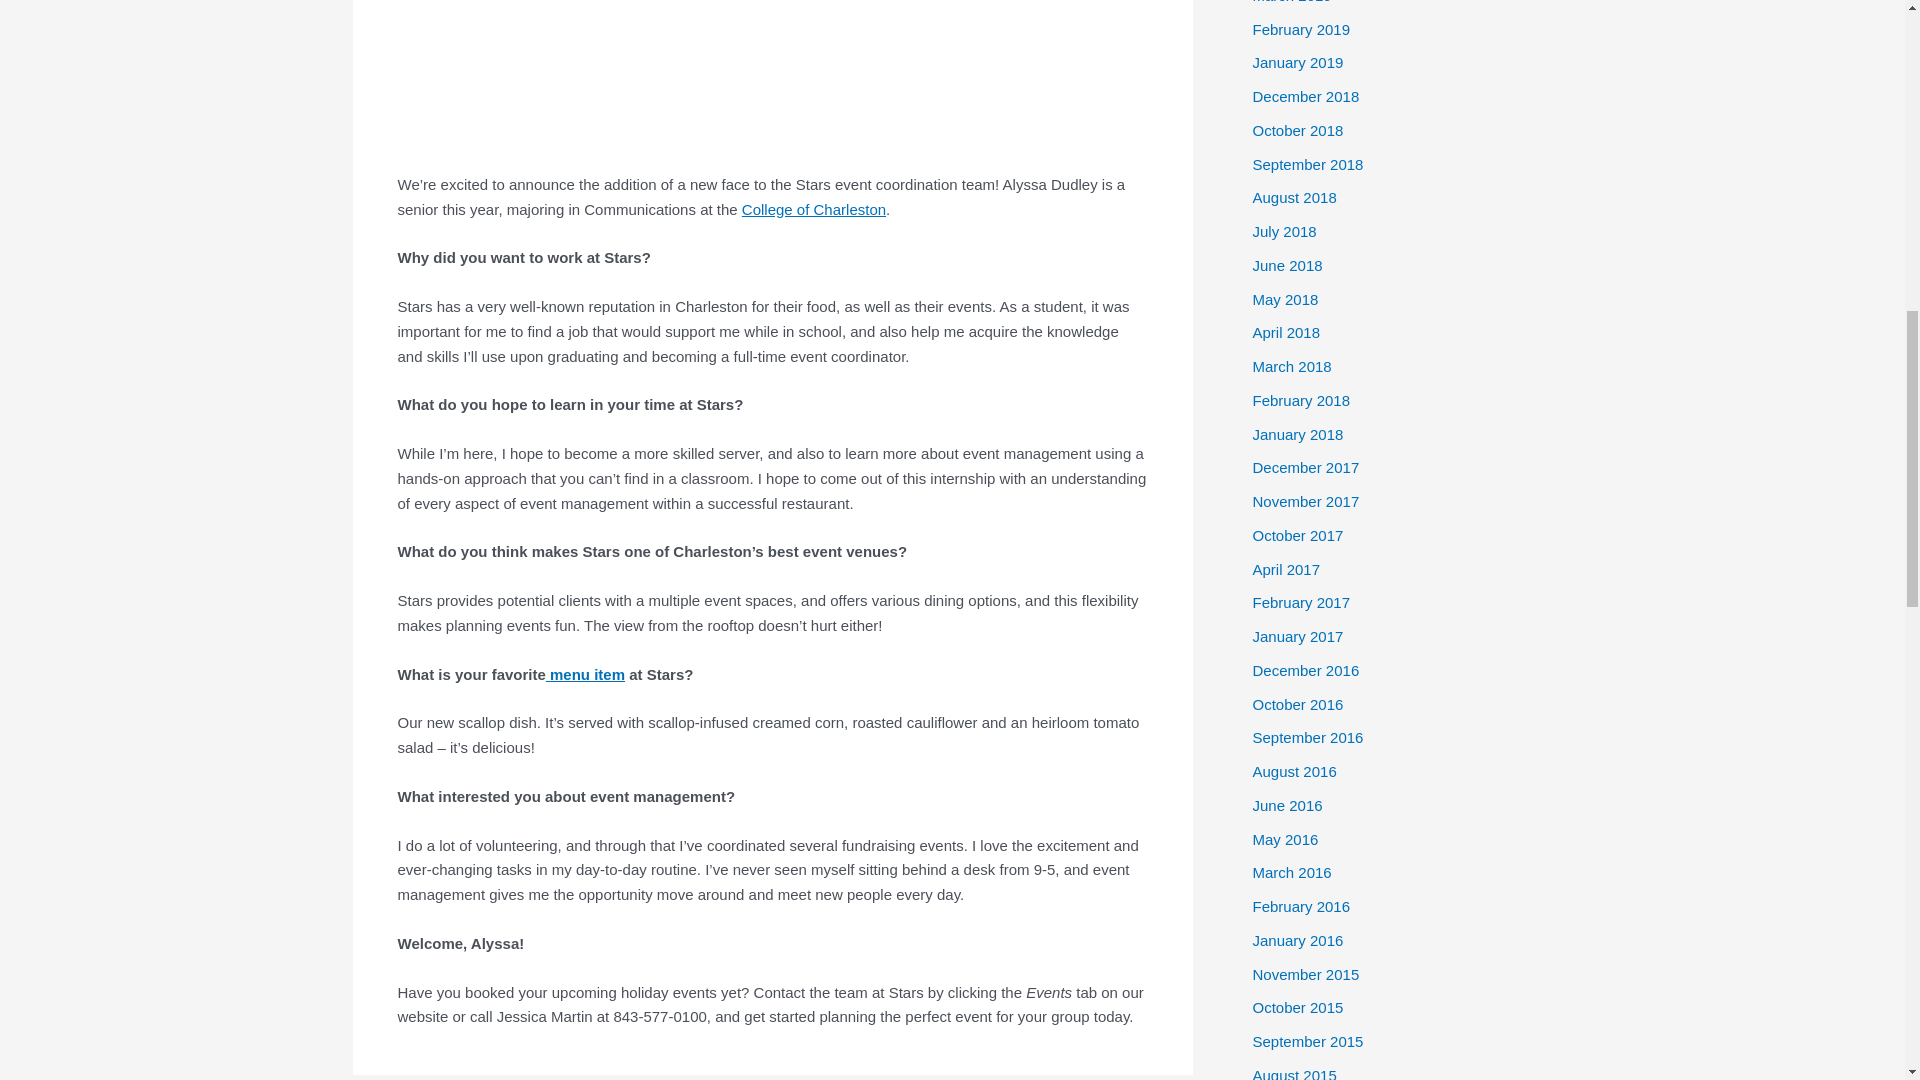 Image resolution: width=1920 pixels, height=1080 pixels. I want to click on July 2018, so click(1283, 230).